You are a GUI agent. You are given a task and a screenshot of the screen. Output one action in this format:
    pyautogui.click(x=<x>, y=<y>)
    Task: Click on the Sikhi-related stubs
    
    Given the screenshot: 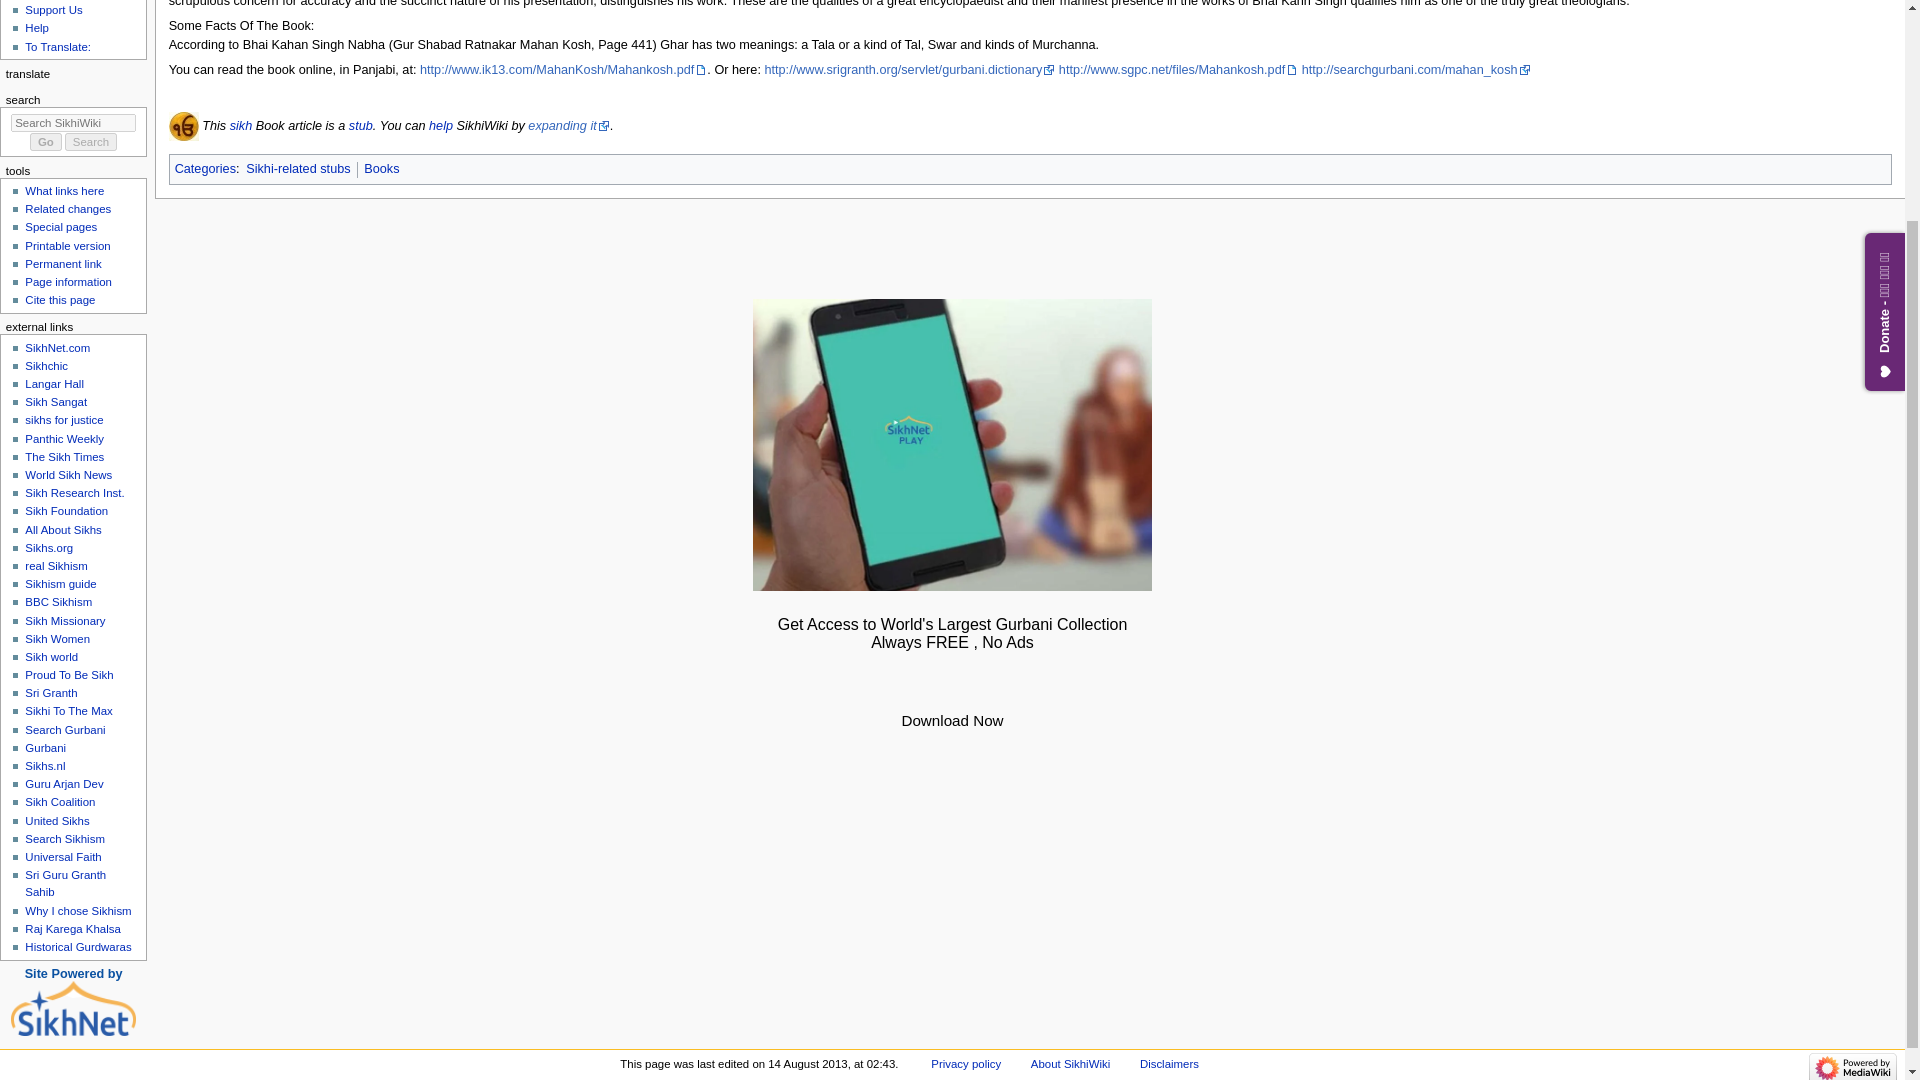 What is the action you would take?
    pyautogui.click(x=297, y=169)
    